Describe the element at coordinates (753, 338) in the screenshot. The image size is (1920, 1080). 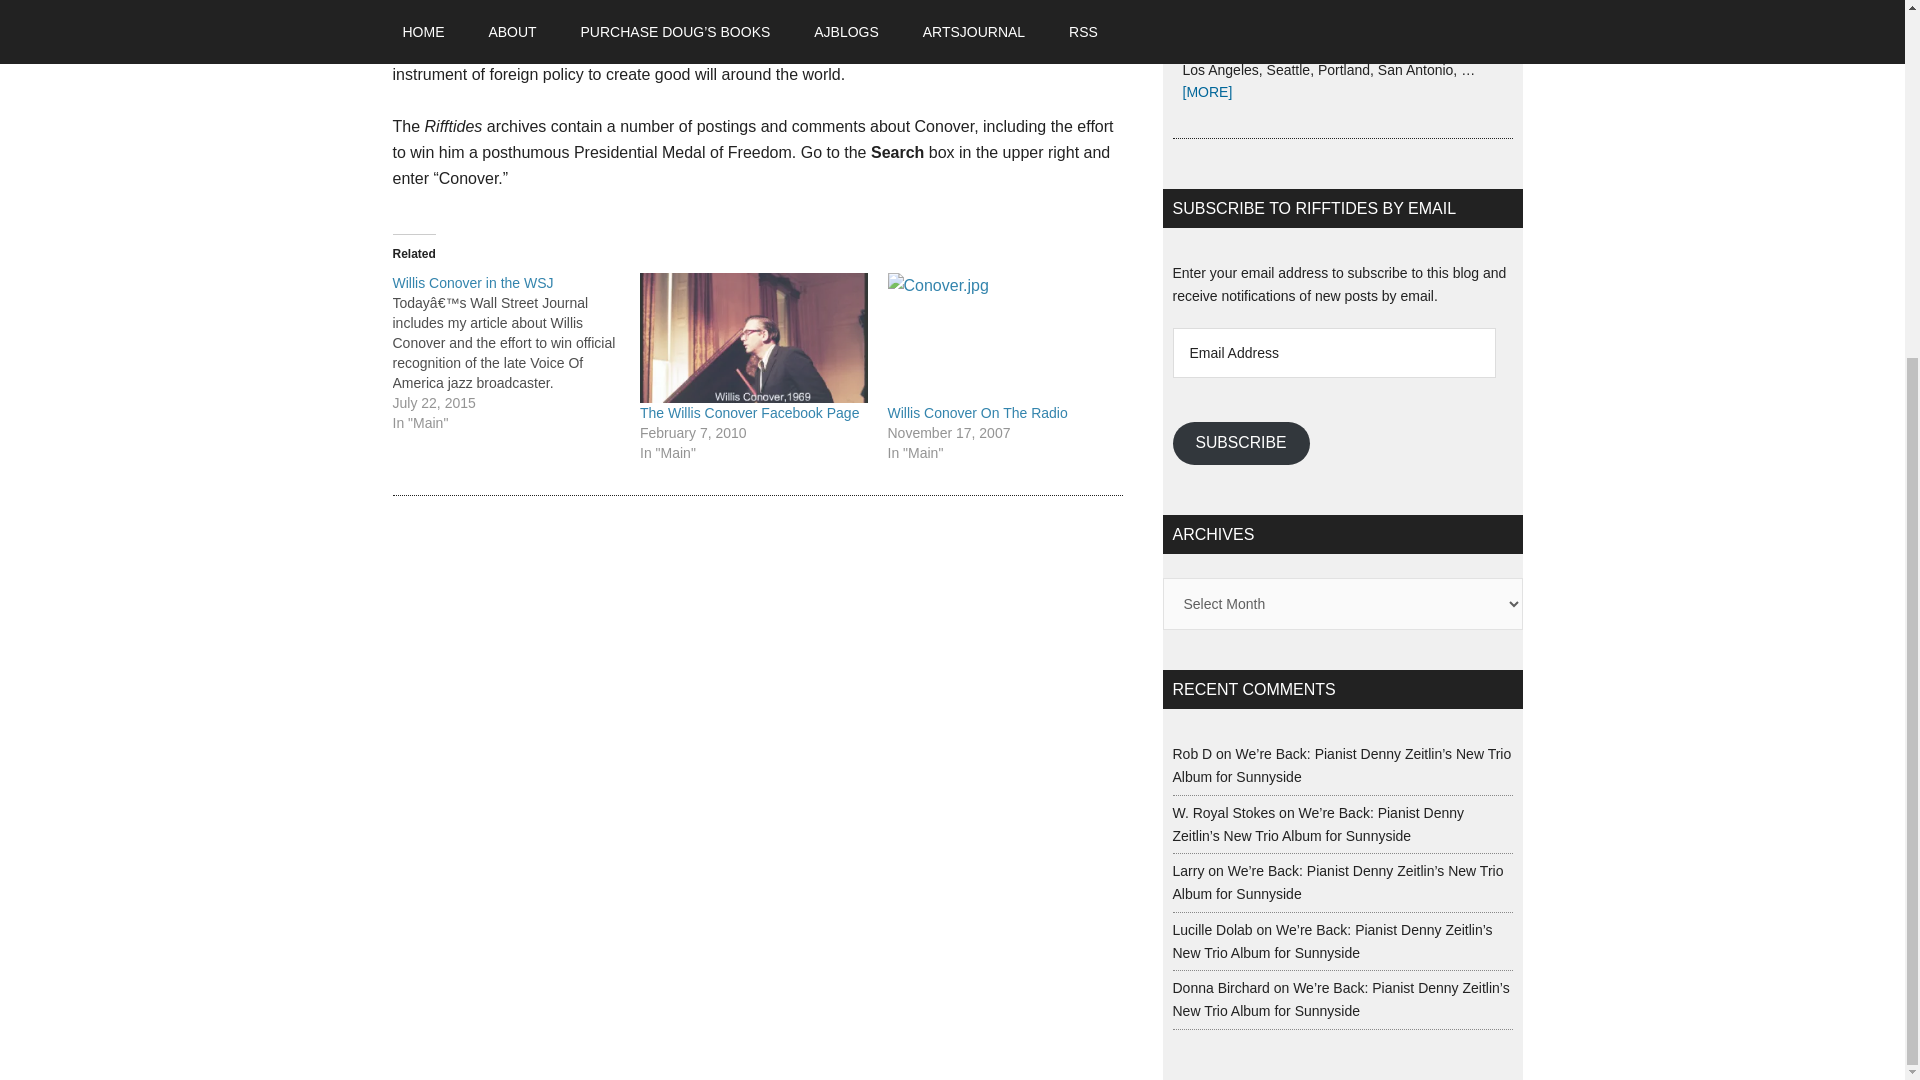
I see `The Willis Conover Facebook Page` at that location.